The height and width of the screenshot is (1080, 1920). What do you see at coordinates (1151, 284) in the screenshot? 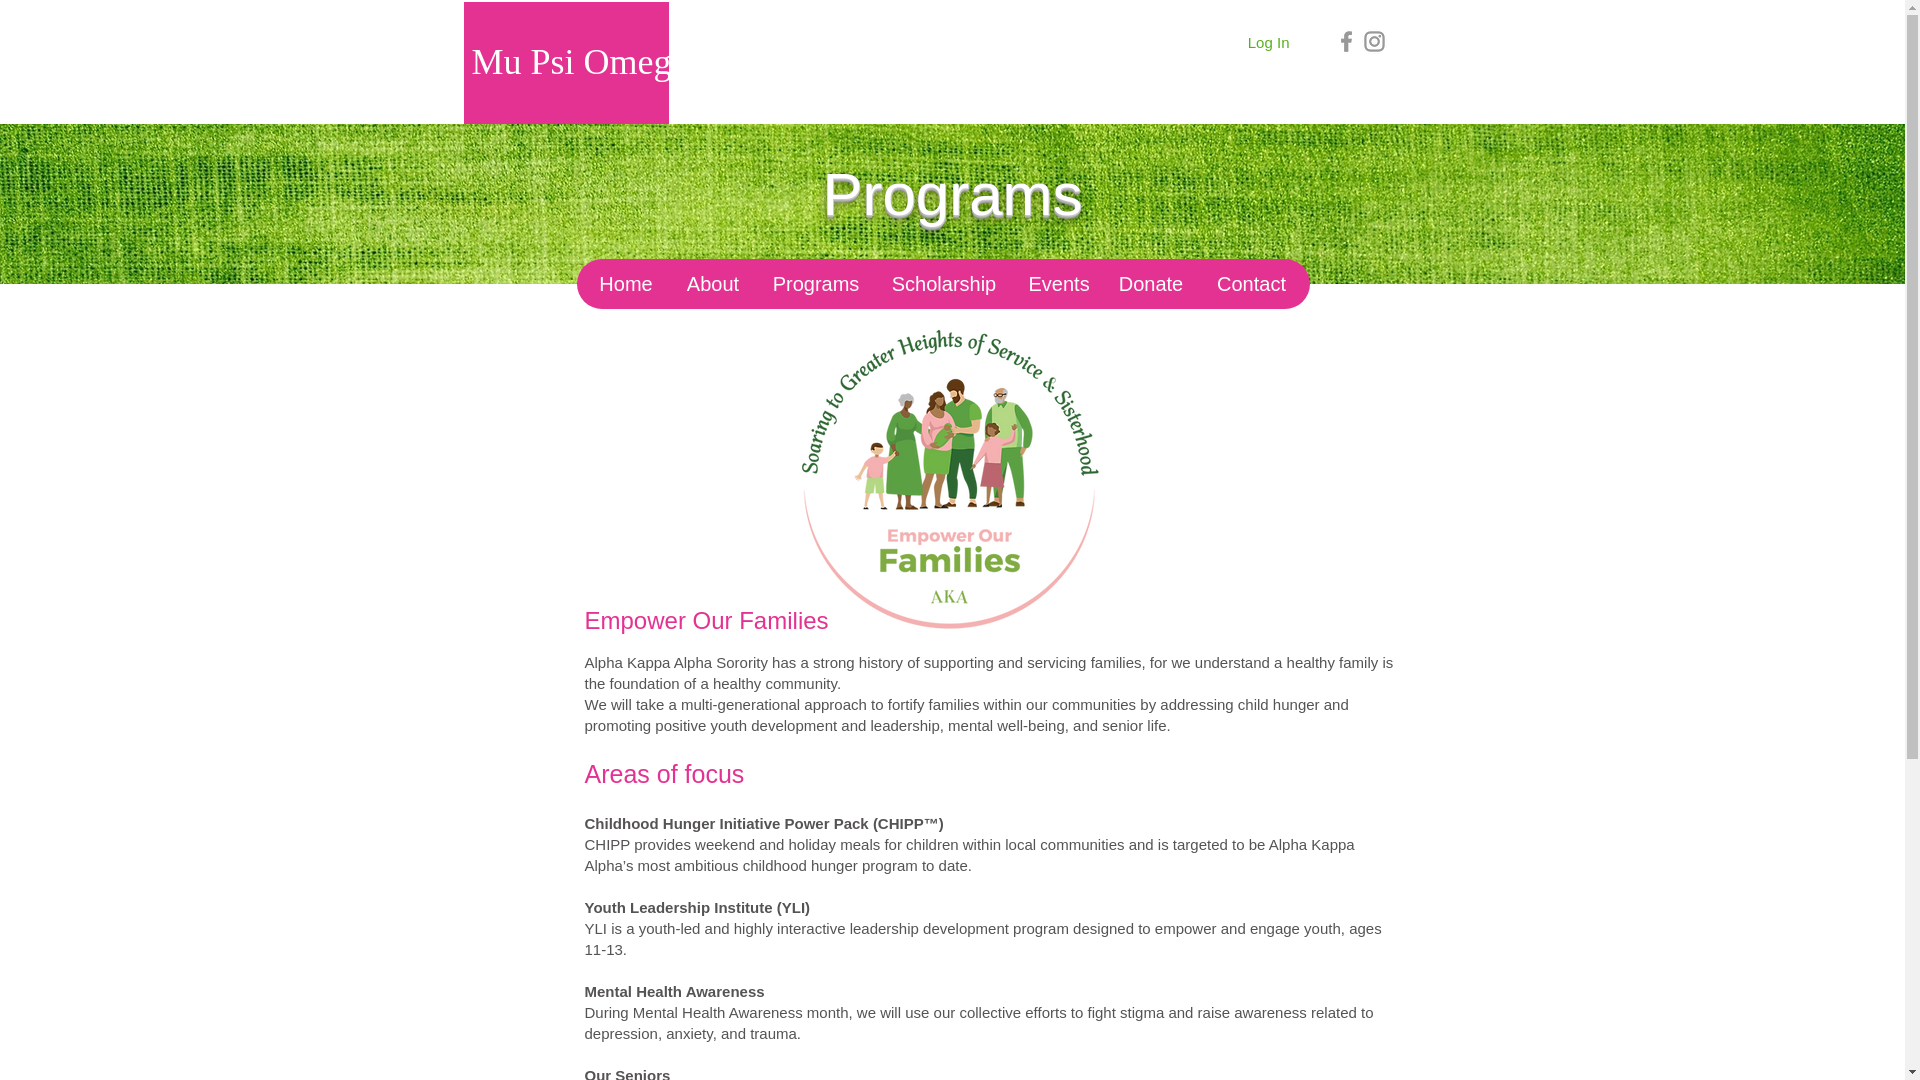
I see `Donate` at bounding box center [1151, 284].